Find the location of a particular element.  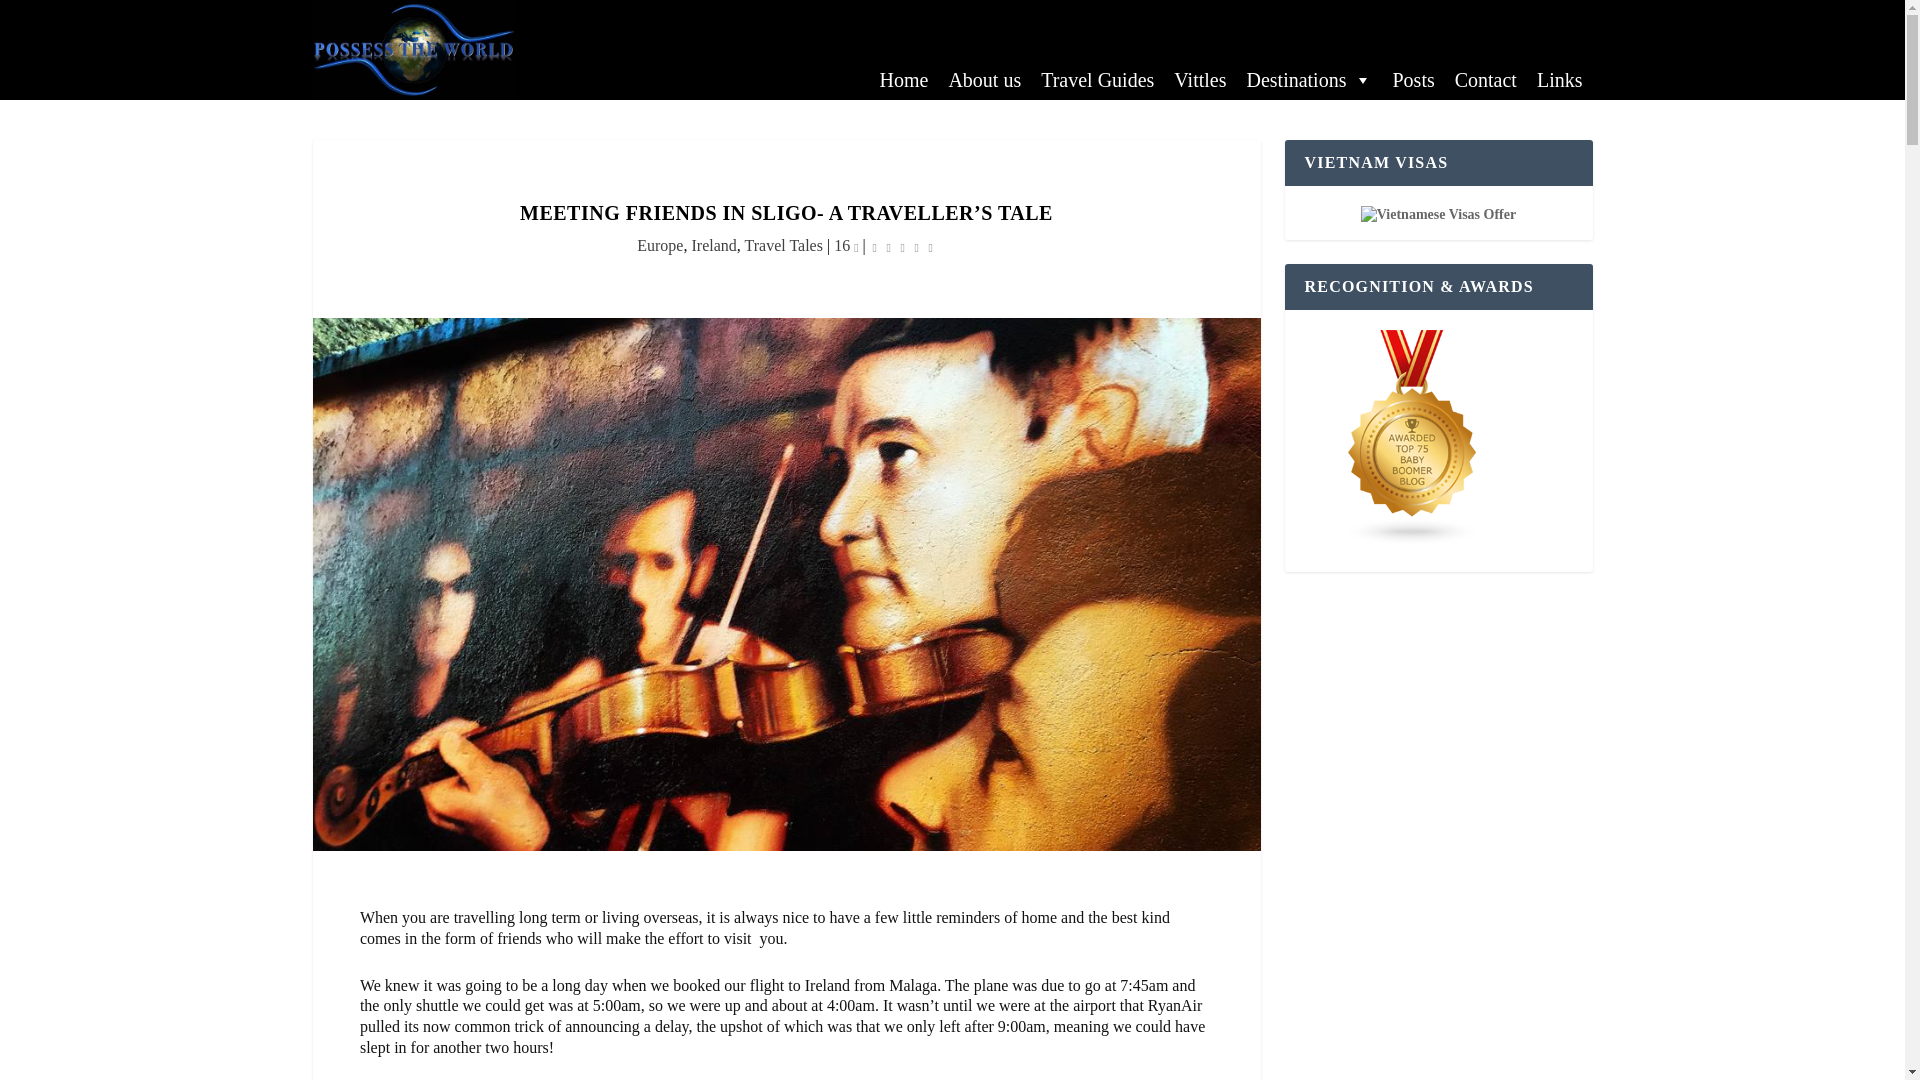

Travel Tales is located at coordinates (782, 244).